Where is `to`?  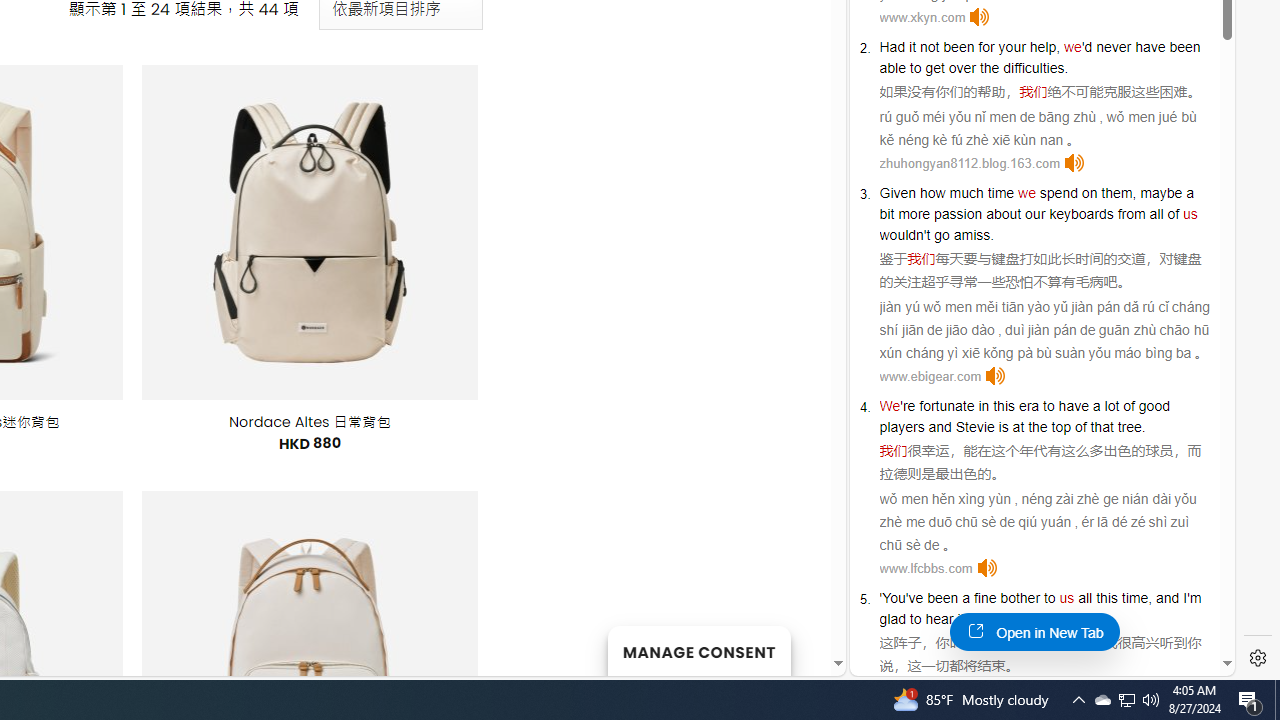
to is located at coordinates (1048, 406).